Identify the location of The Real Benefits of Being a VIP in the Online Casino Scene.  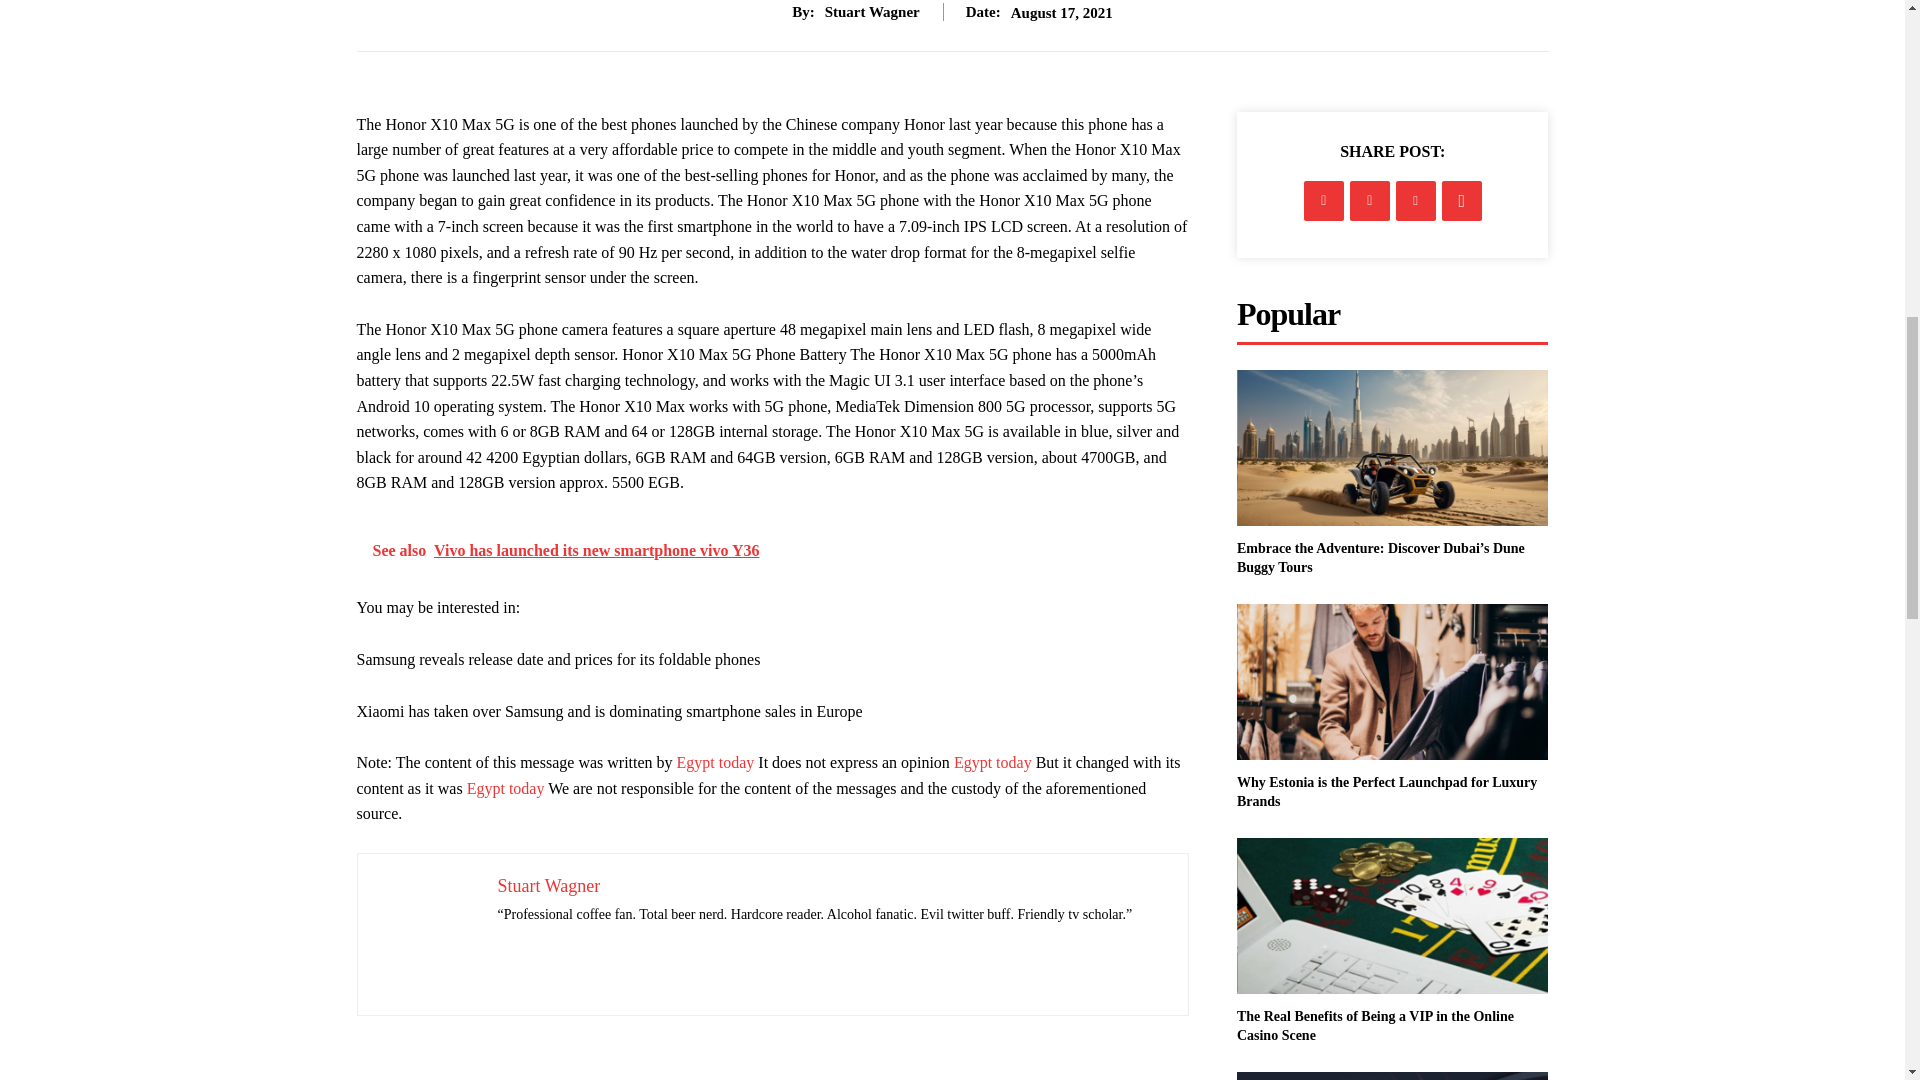
(1392, 916).